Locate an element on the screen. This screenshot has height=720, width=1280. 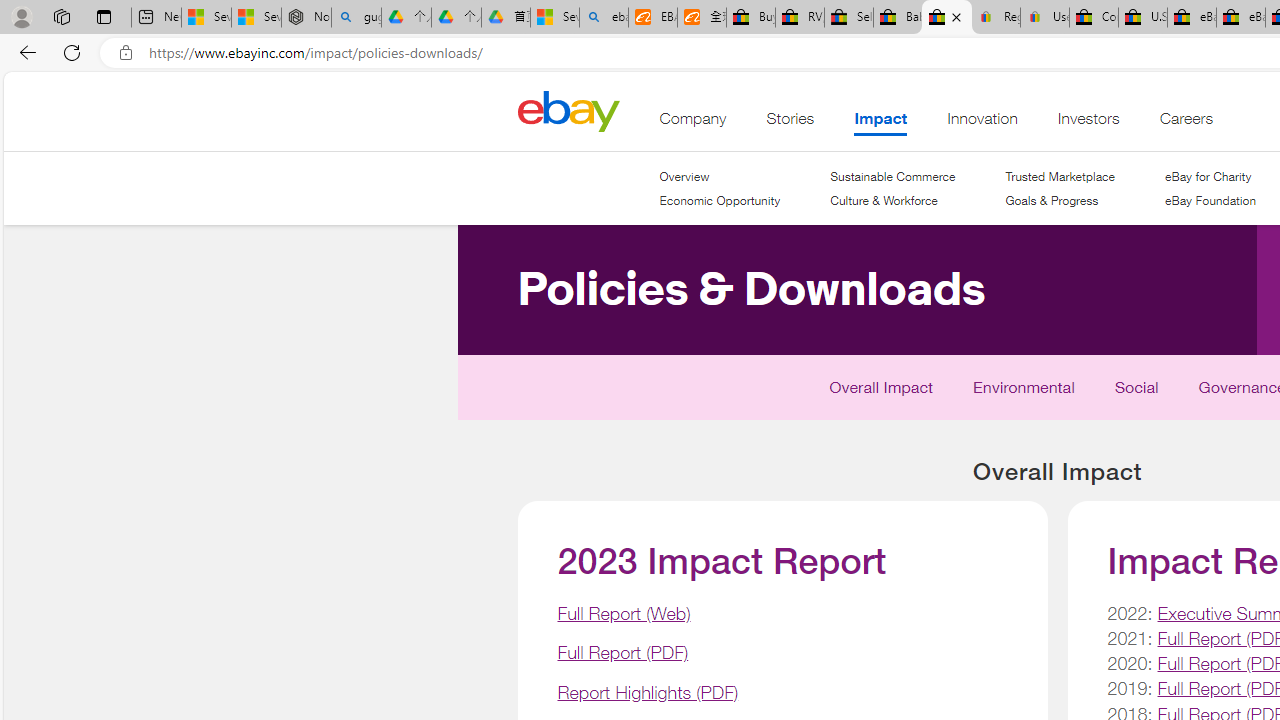
Economic Opportunity is located at coordinates (720, 200).